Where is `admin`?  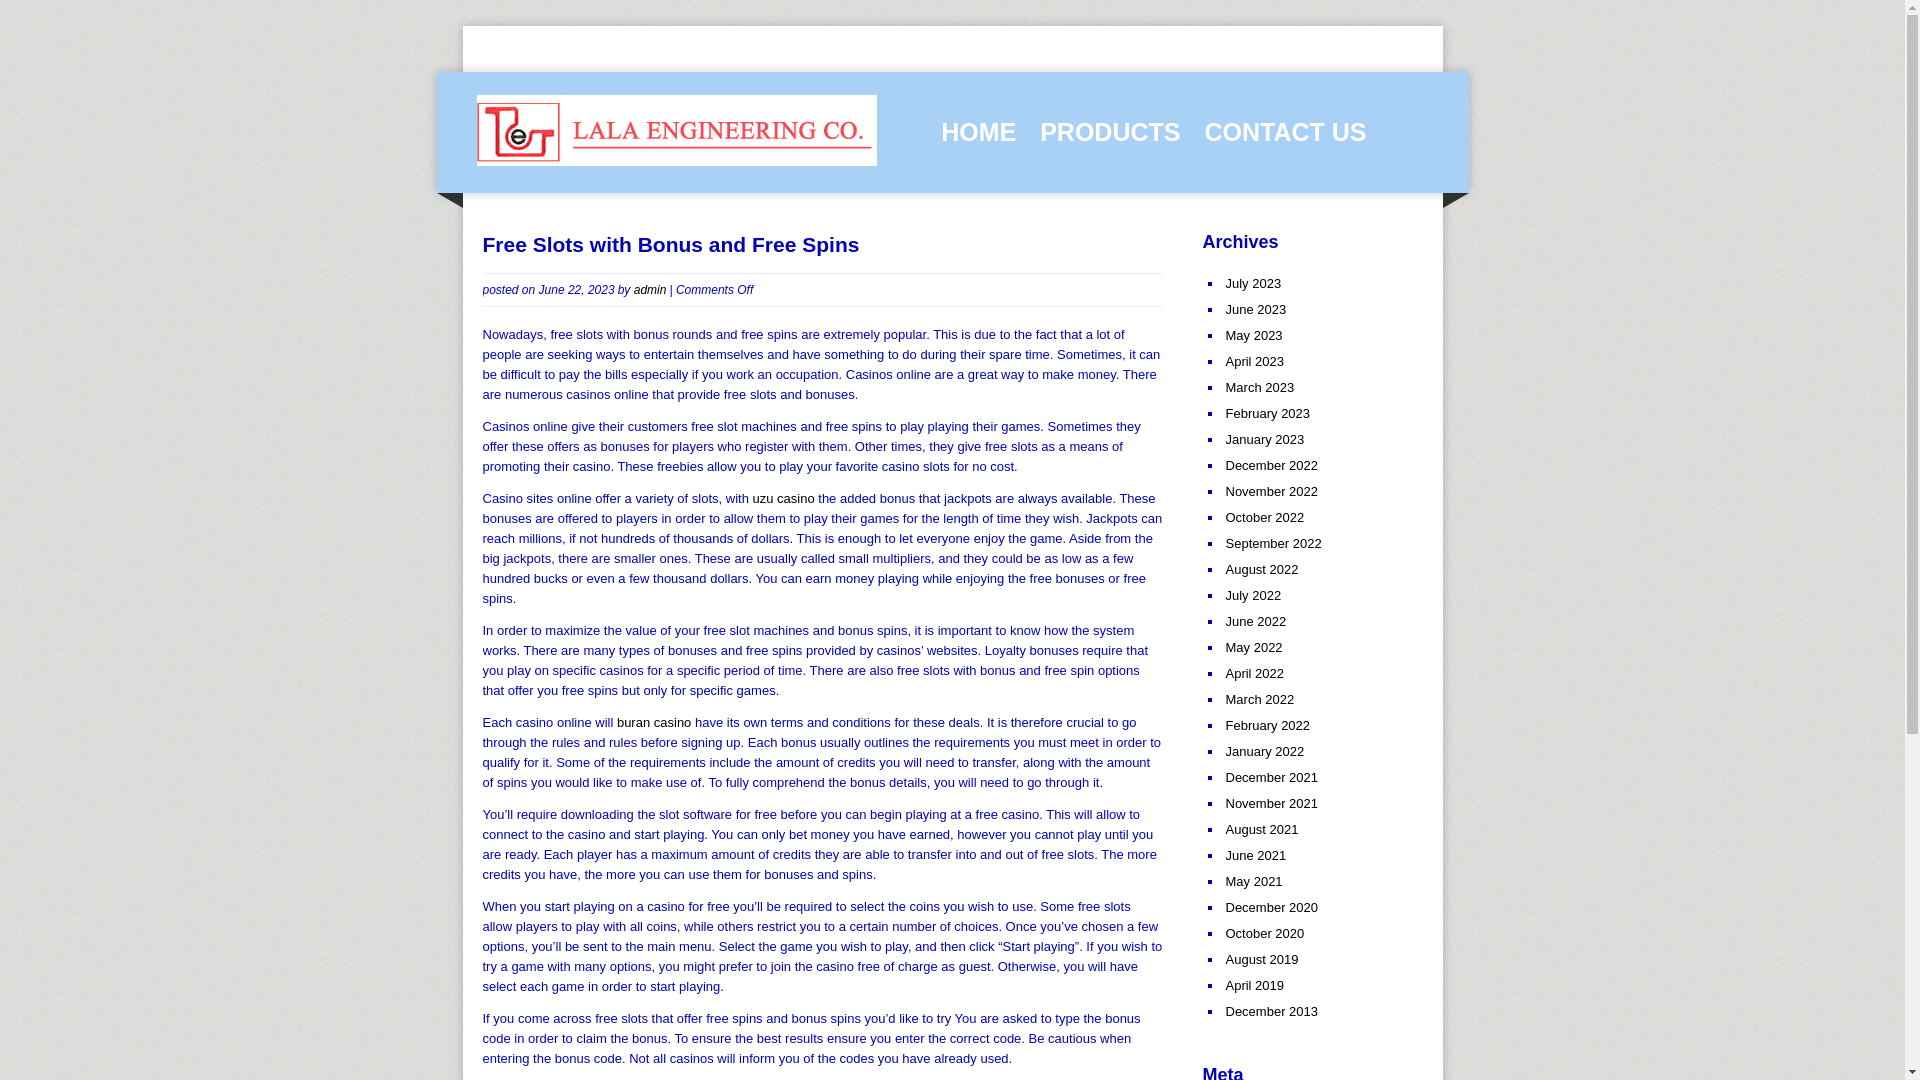 admin is located at coordinates (650, 288).